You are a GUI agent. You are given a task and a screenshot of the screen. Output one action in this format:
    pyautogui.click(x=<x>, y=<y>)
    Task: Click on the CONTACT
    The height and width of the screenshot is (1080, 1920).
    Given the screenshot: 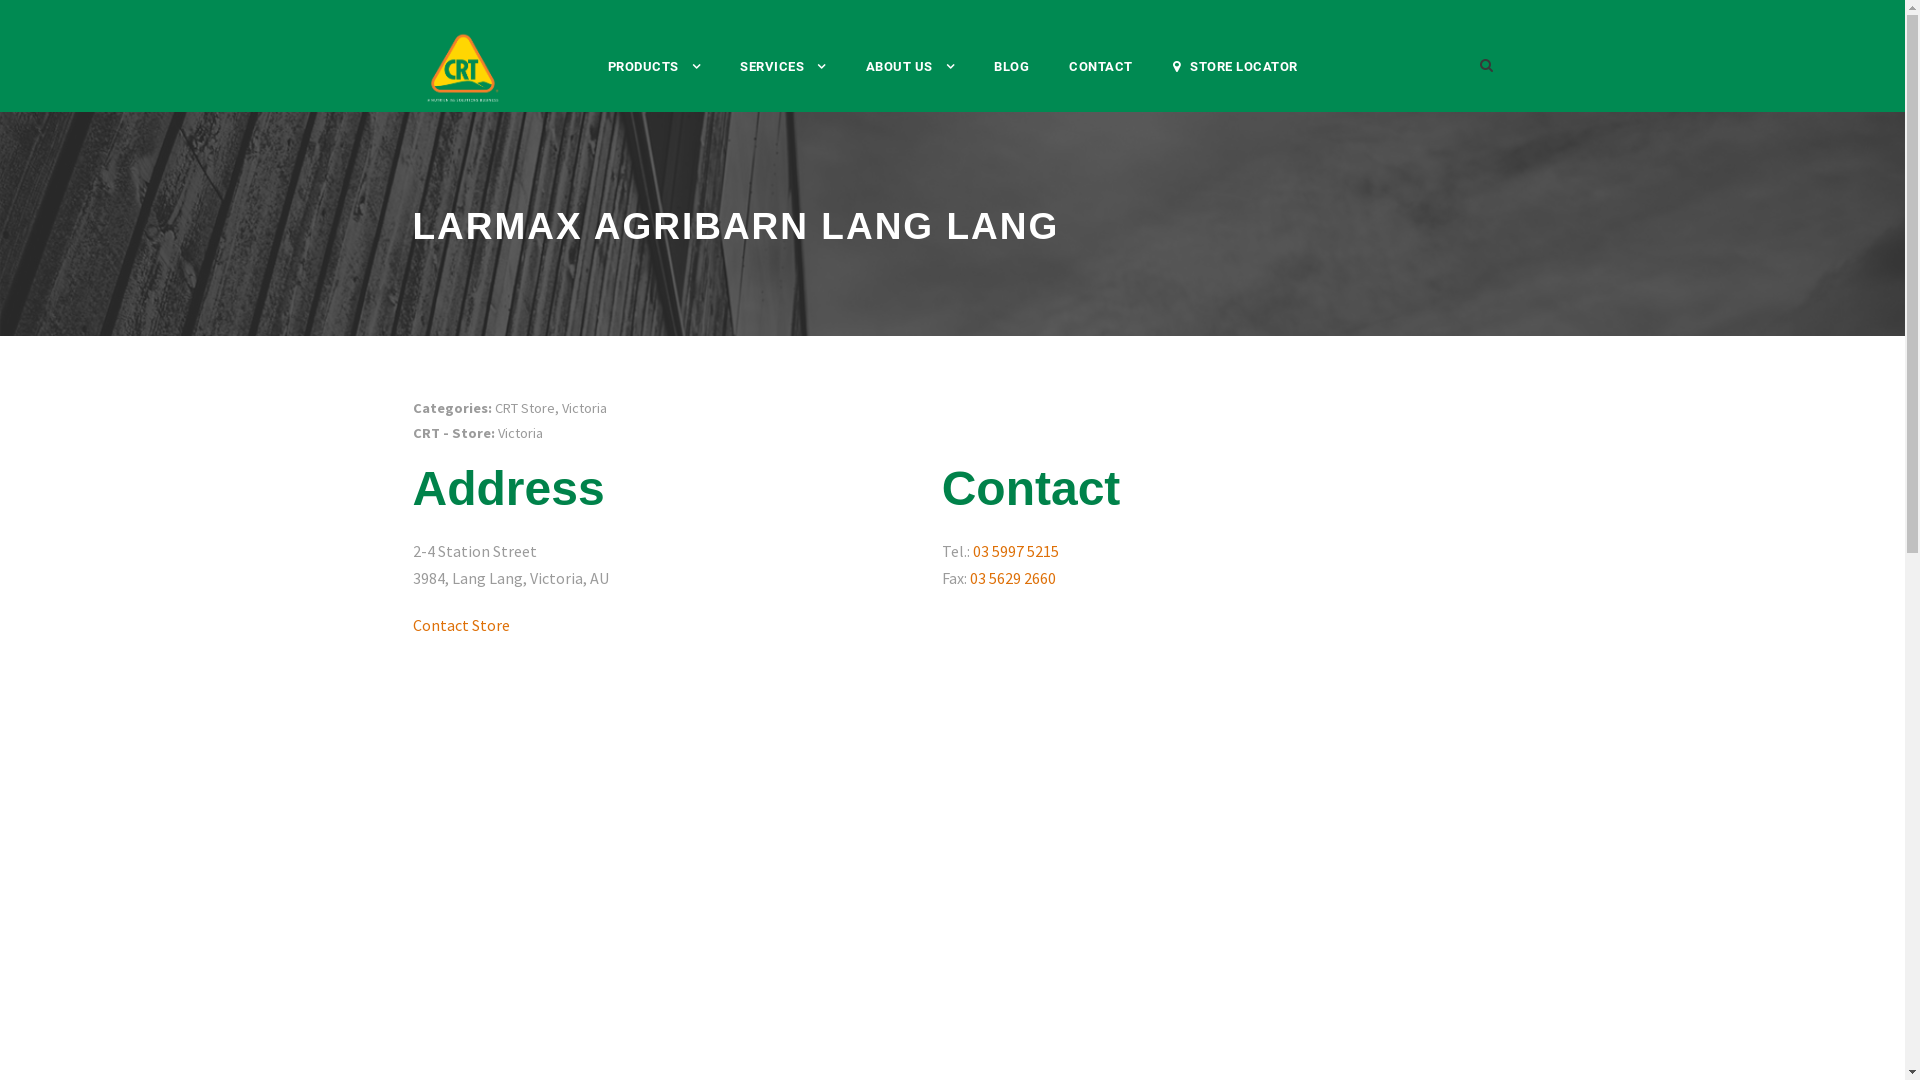 What is the action you would take?
    pyautogui.click(x=1101, y=84)
    